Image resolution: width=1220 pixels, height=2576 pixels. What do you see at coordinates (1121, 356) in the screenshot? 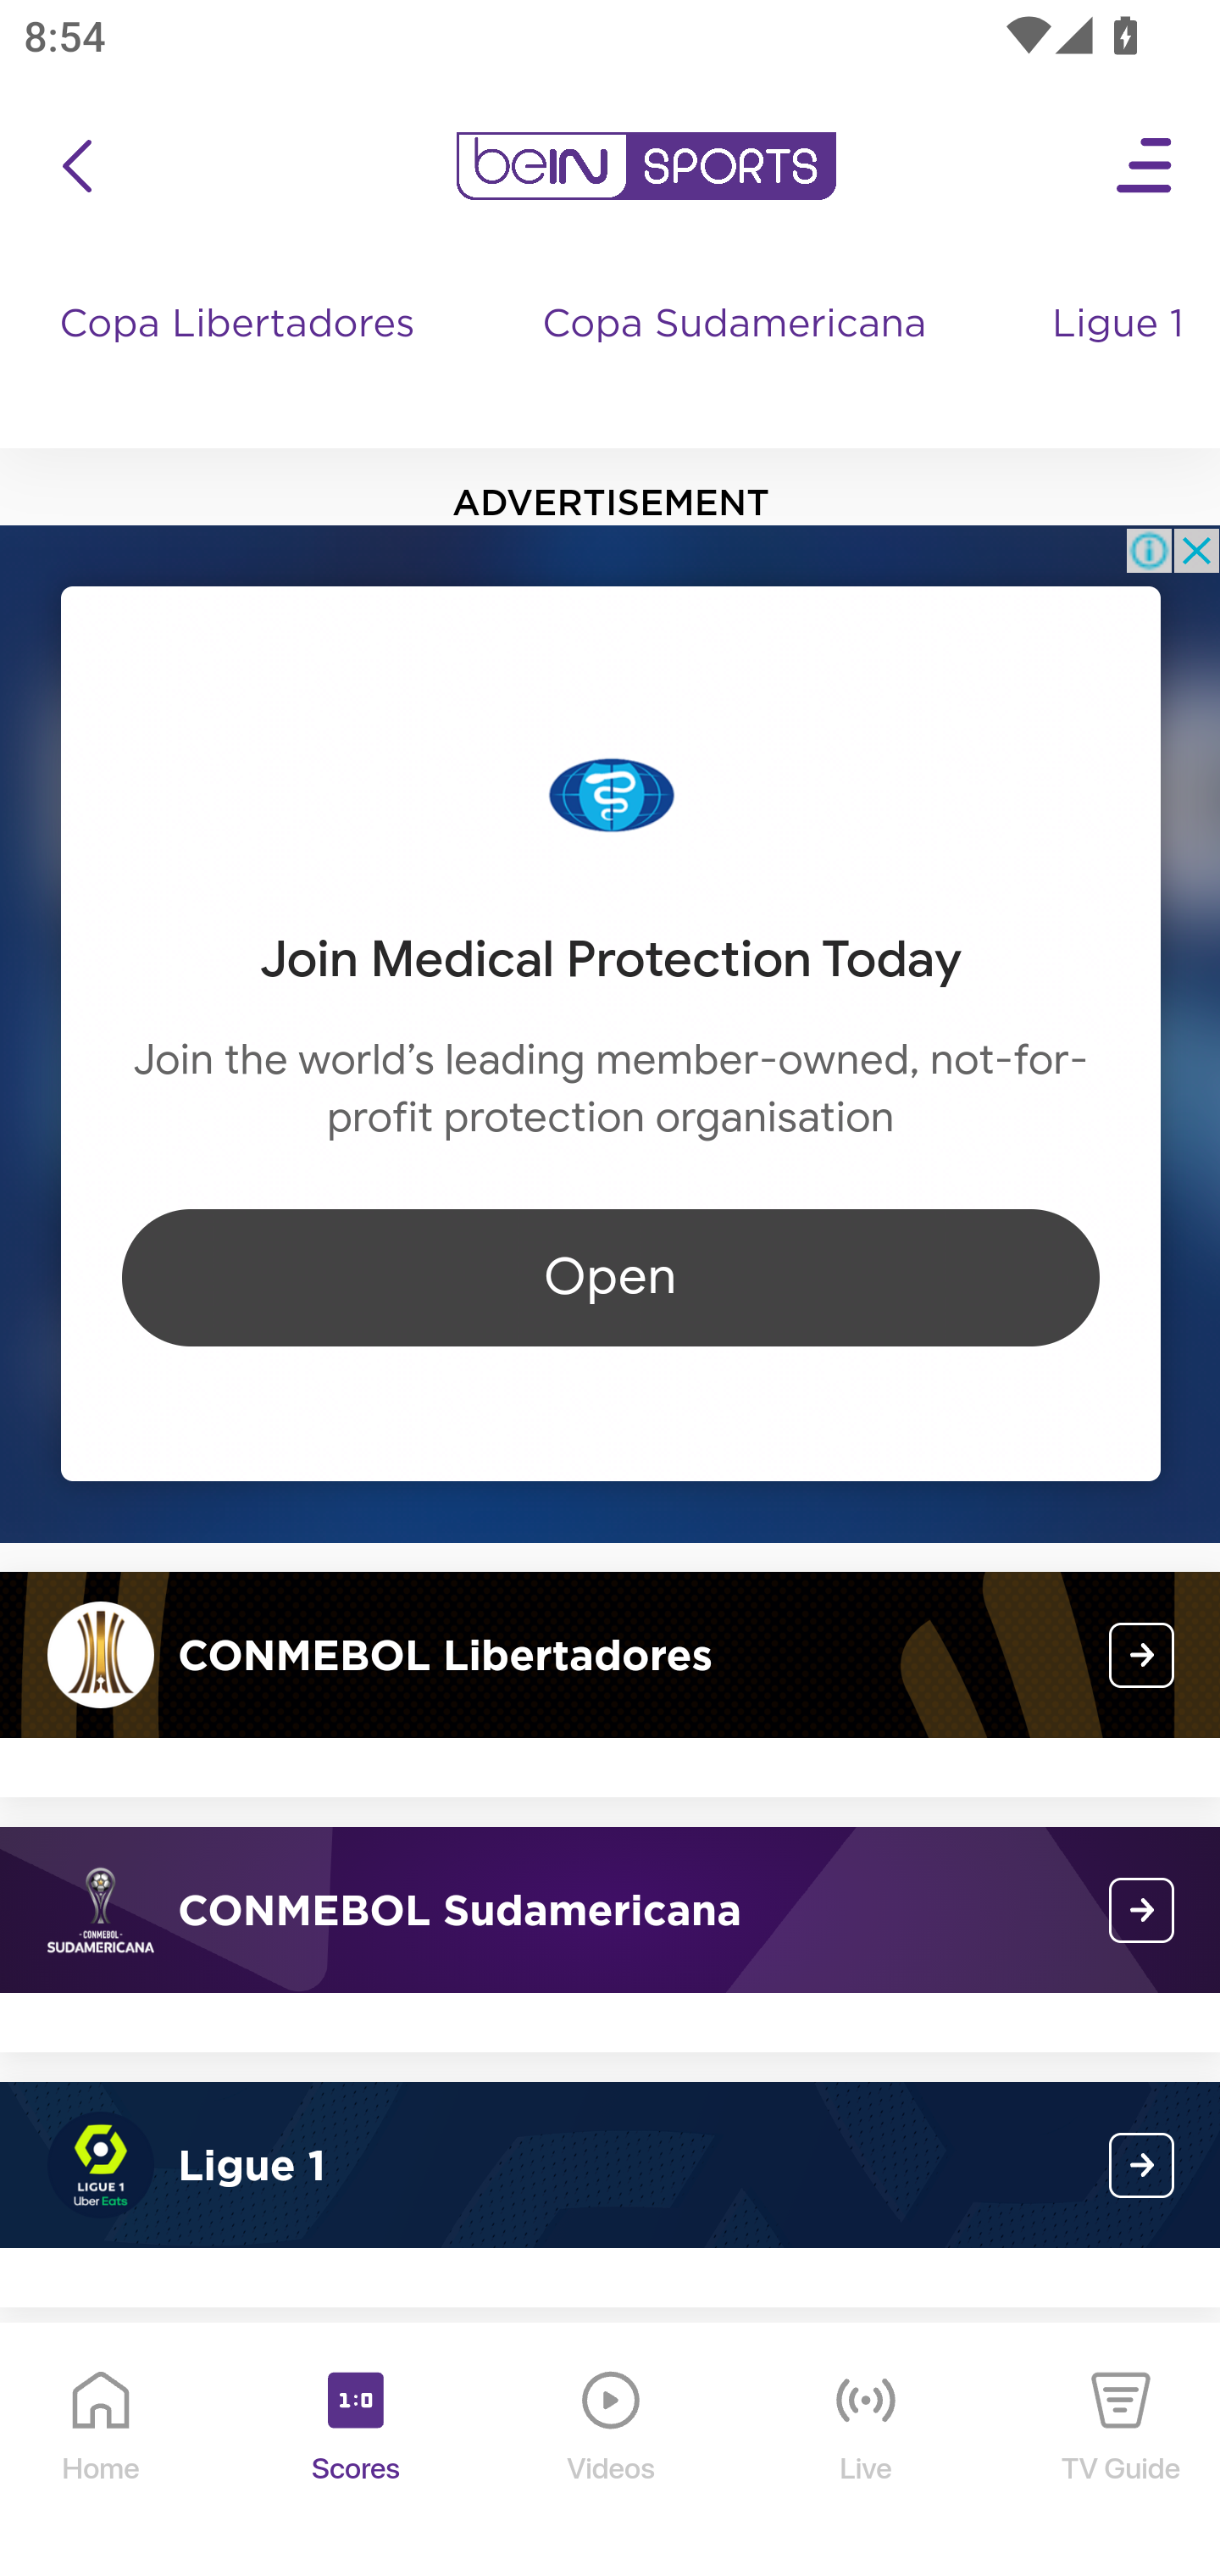
I see `Ligue 1` at bounding box center [1121, 356].